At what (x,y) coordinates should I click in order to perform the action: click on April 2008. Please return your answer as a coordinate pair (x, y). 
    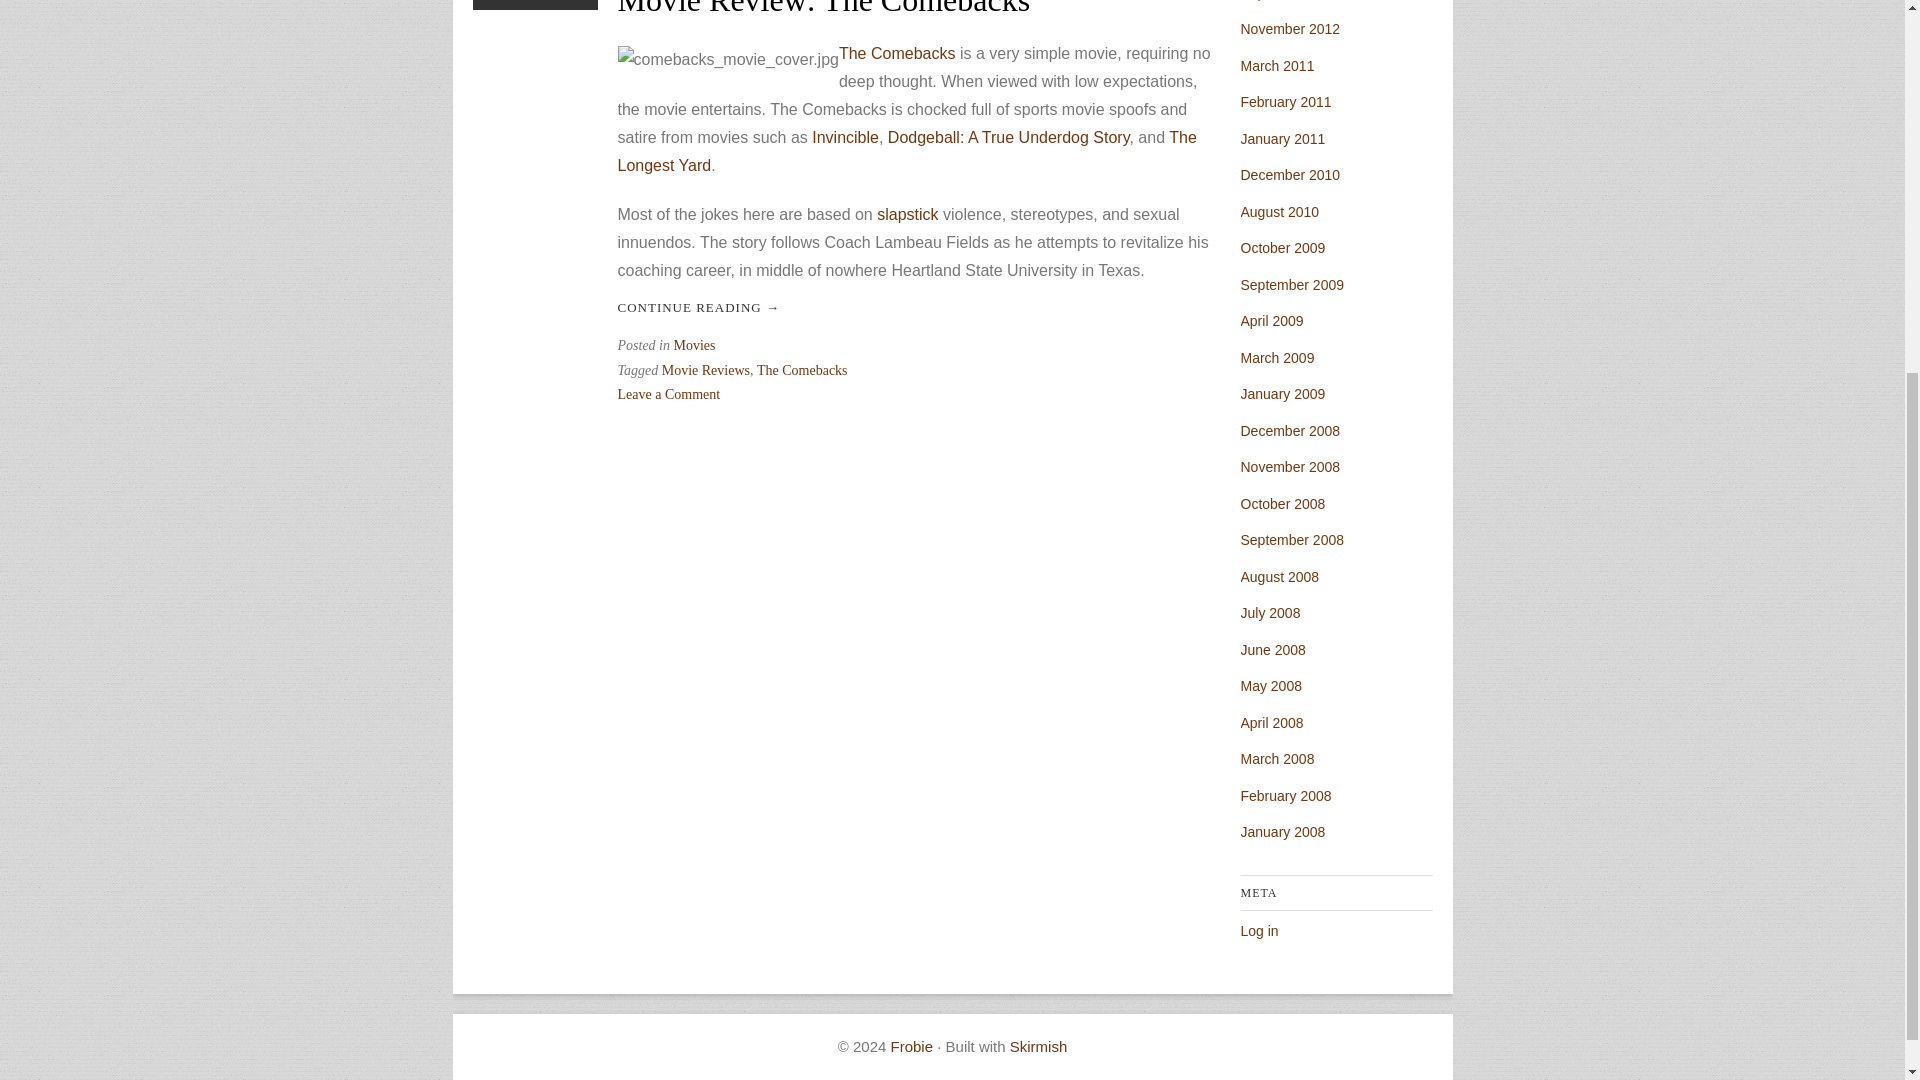
    Looking at the image, I should click on (1276, 66).